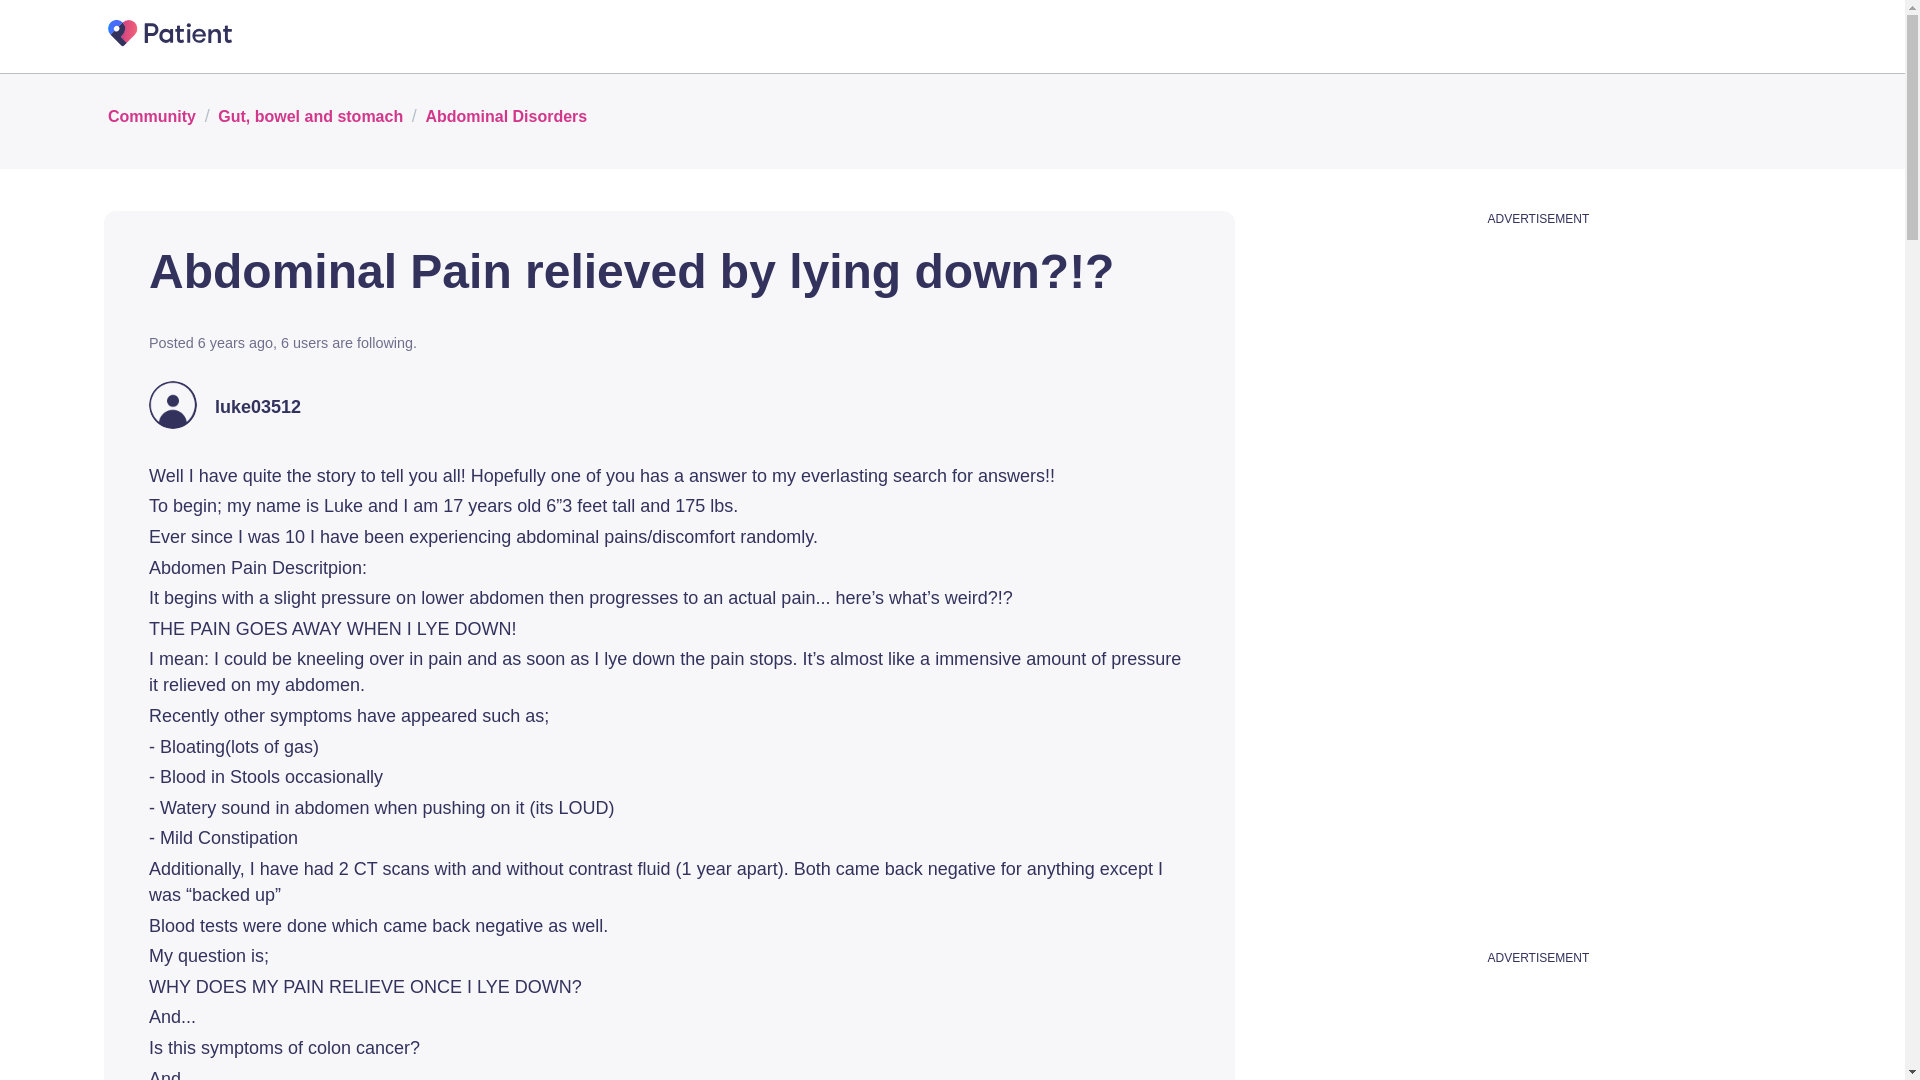 The height and width of the screenshot is (1080, 1920). I want to click on luke03512, so click(258, 408).